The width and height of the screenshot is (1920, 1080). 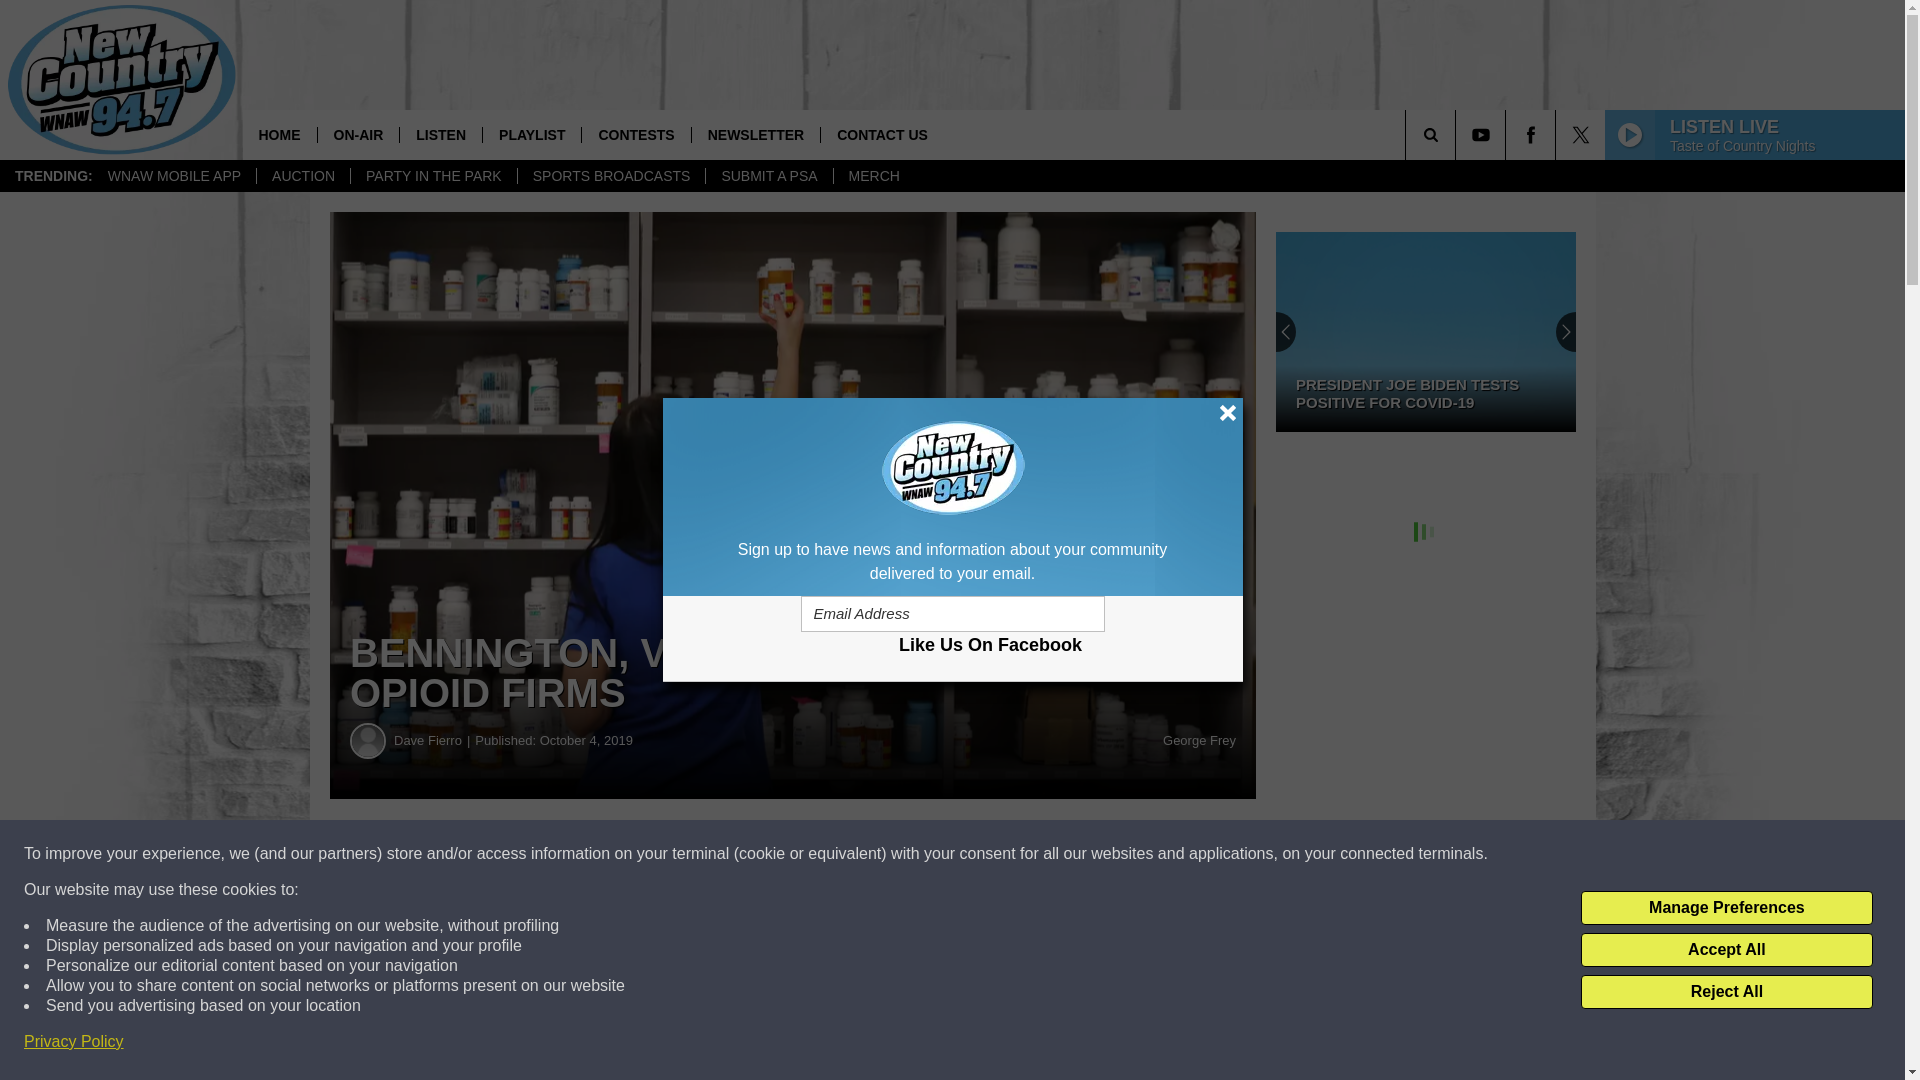 I want to click on Privacy Policy, so click(x=74, y=1042).